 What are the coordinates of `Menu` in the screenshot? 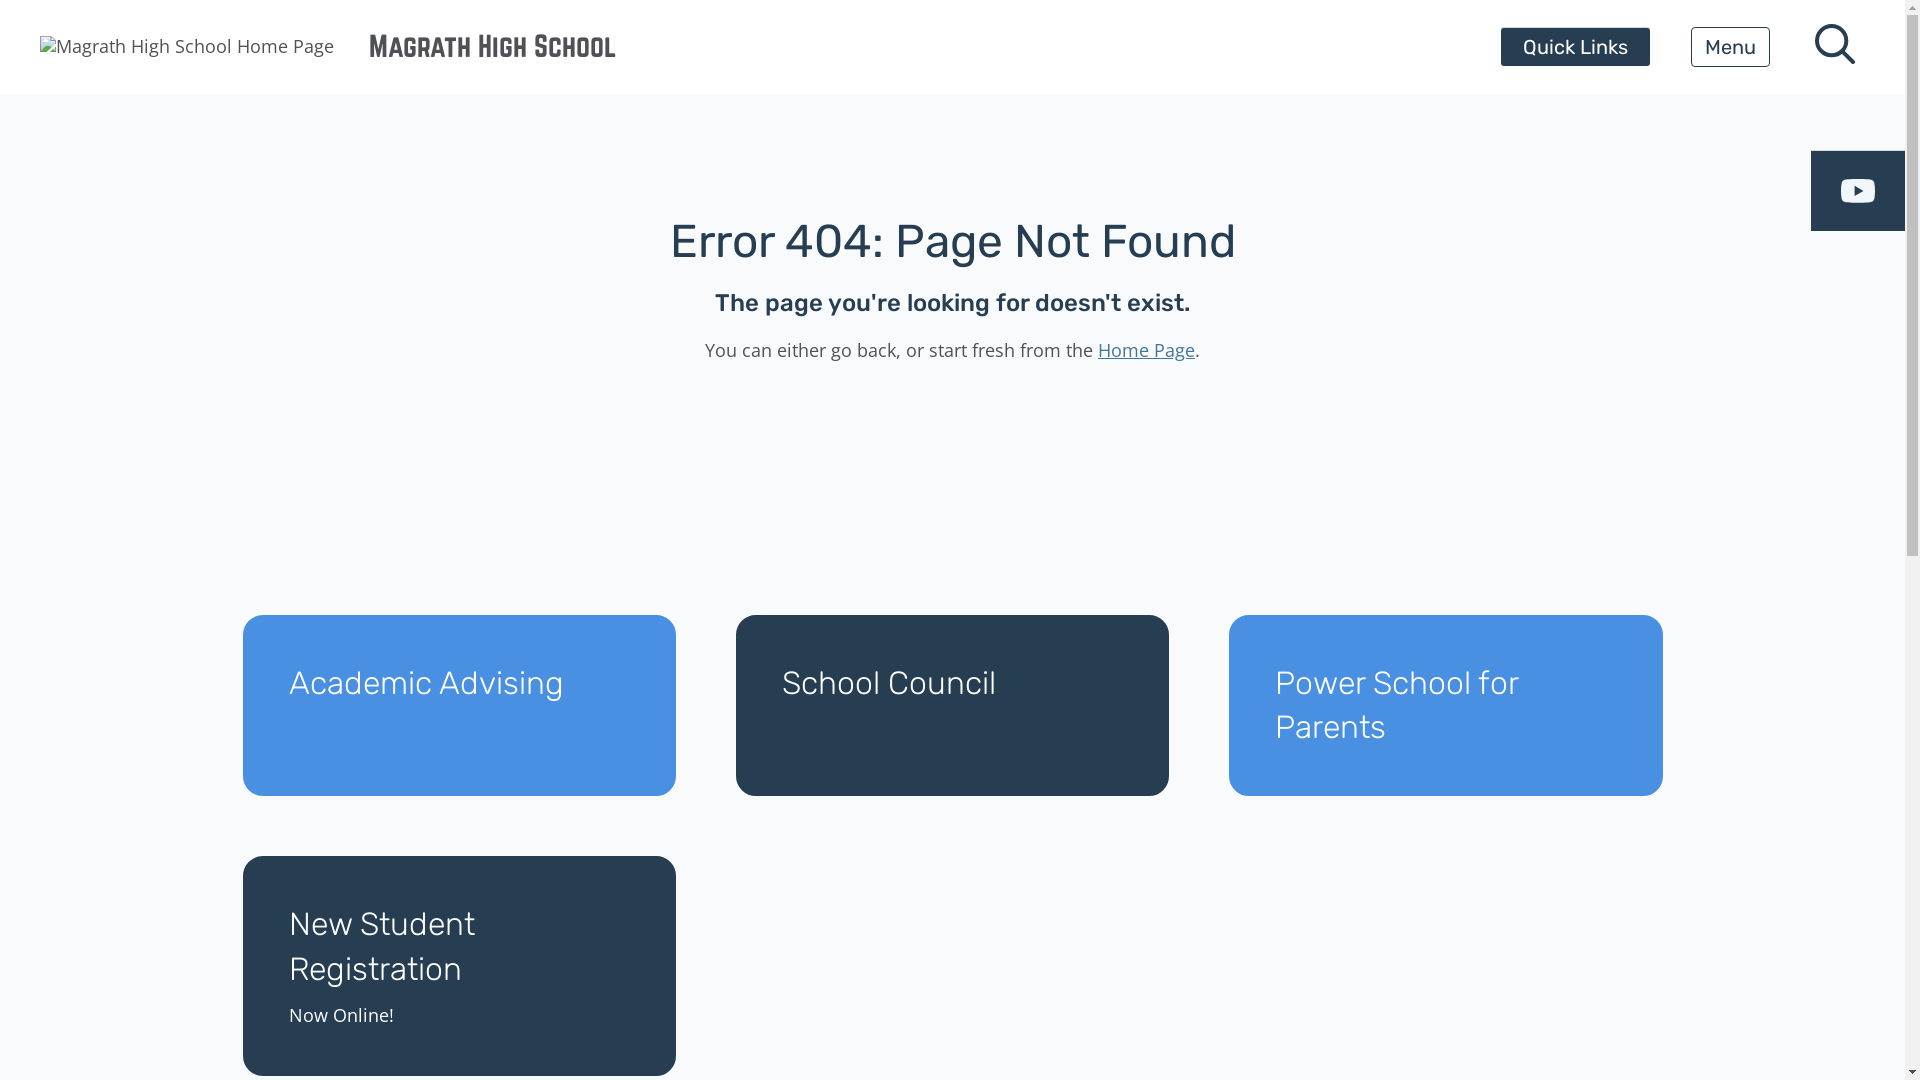 It's located at (1730, 47).